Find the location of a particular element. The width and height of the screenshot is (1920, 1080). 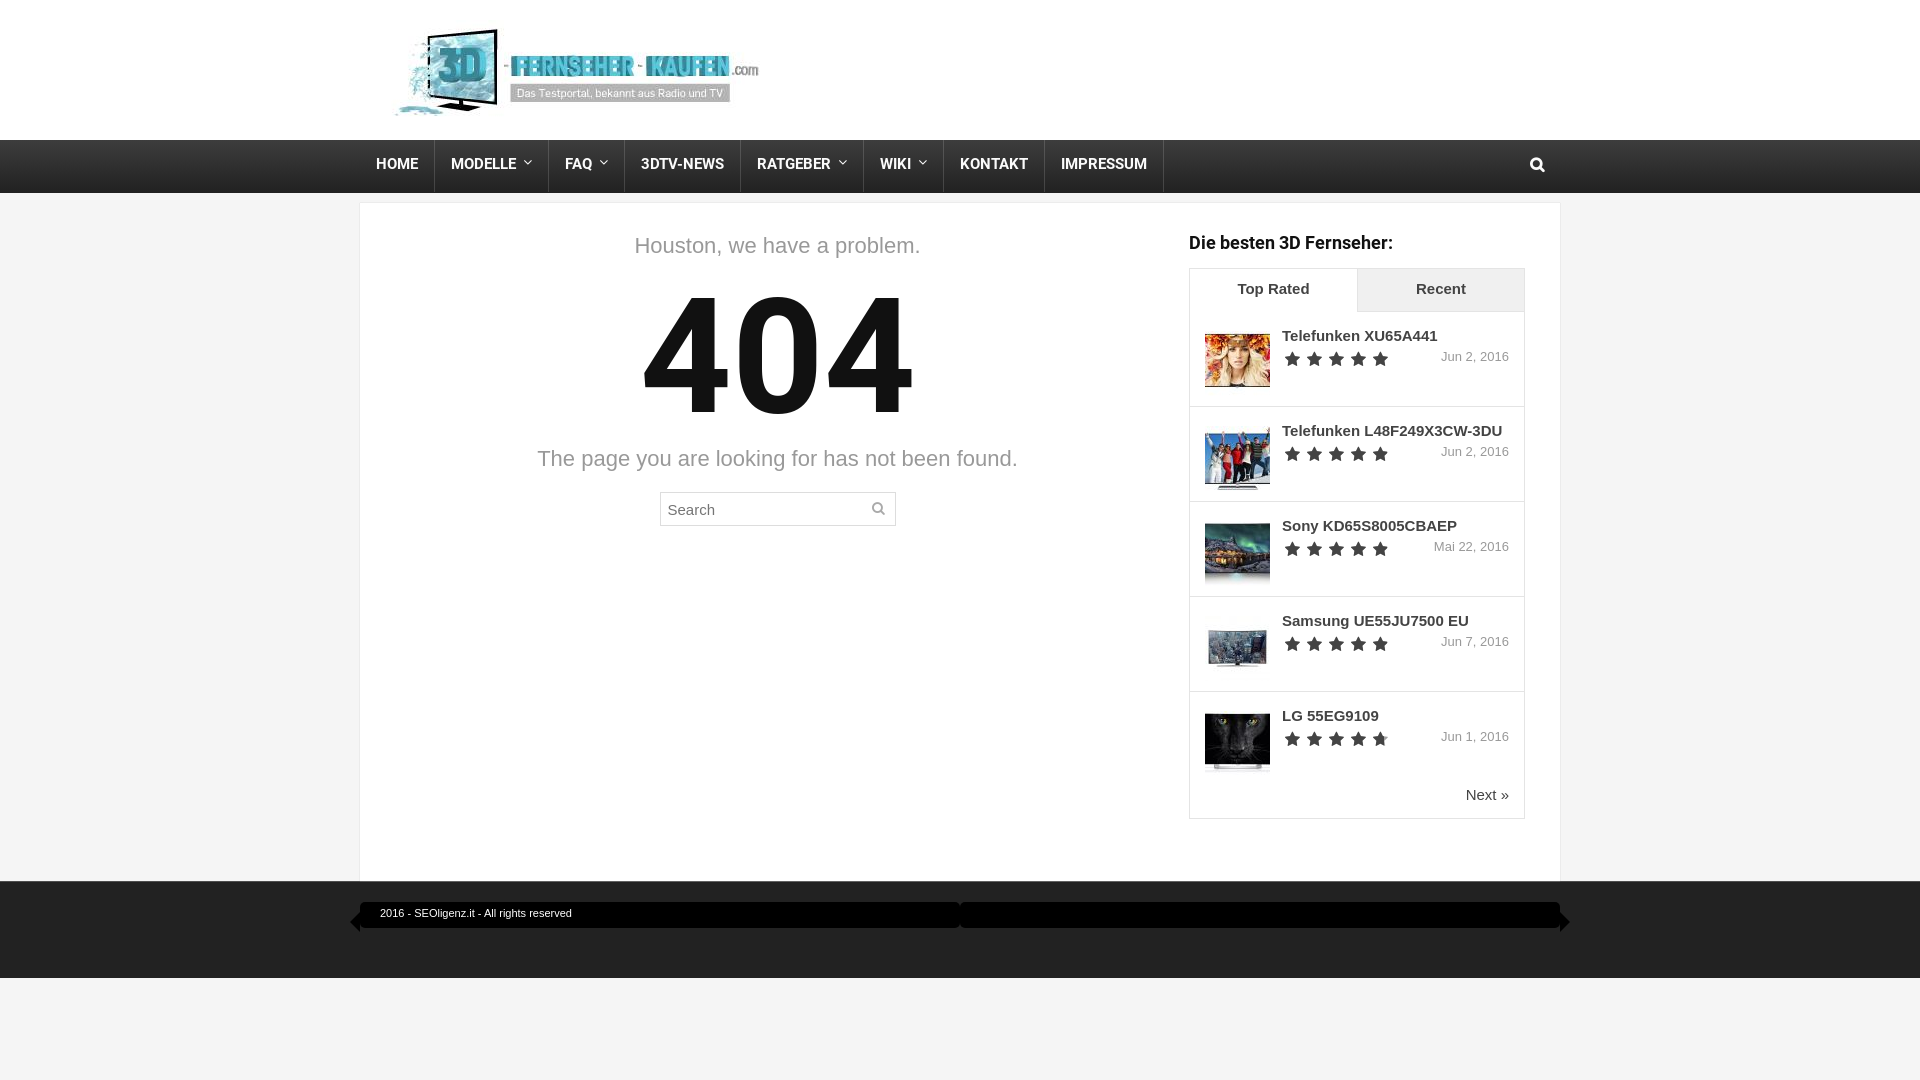

Top Rated is located at coordinates (1274, 290).